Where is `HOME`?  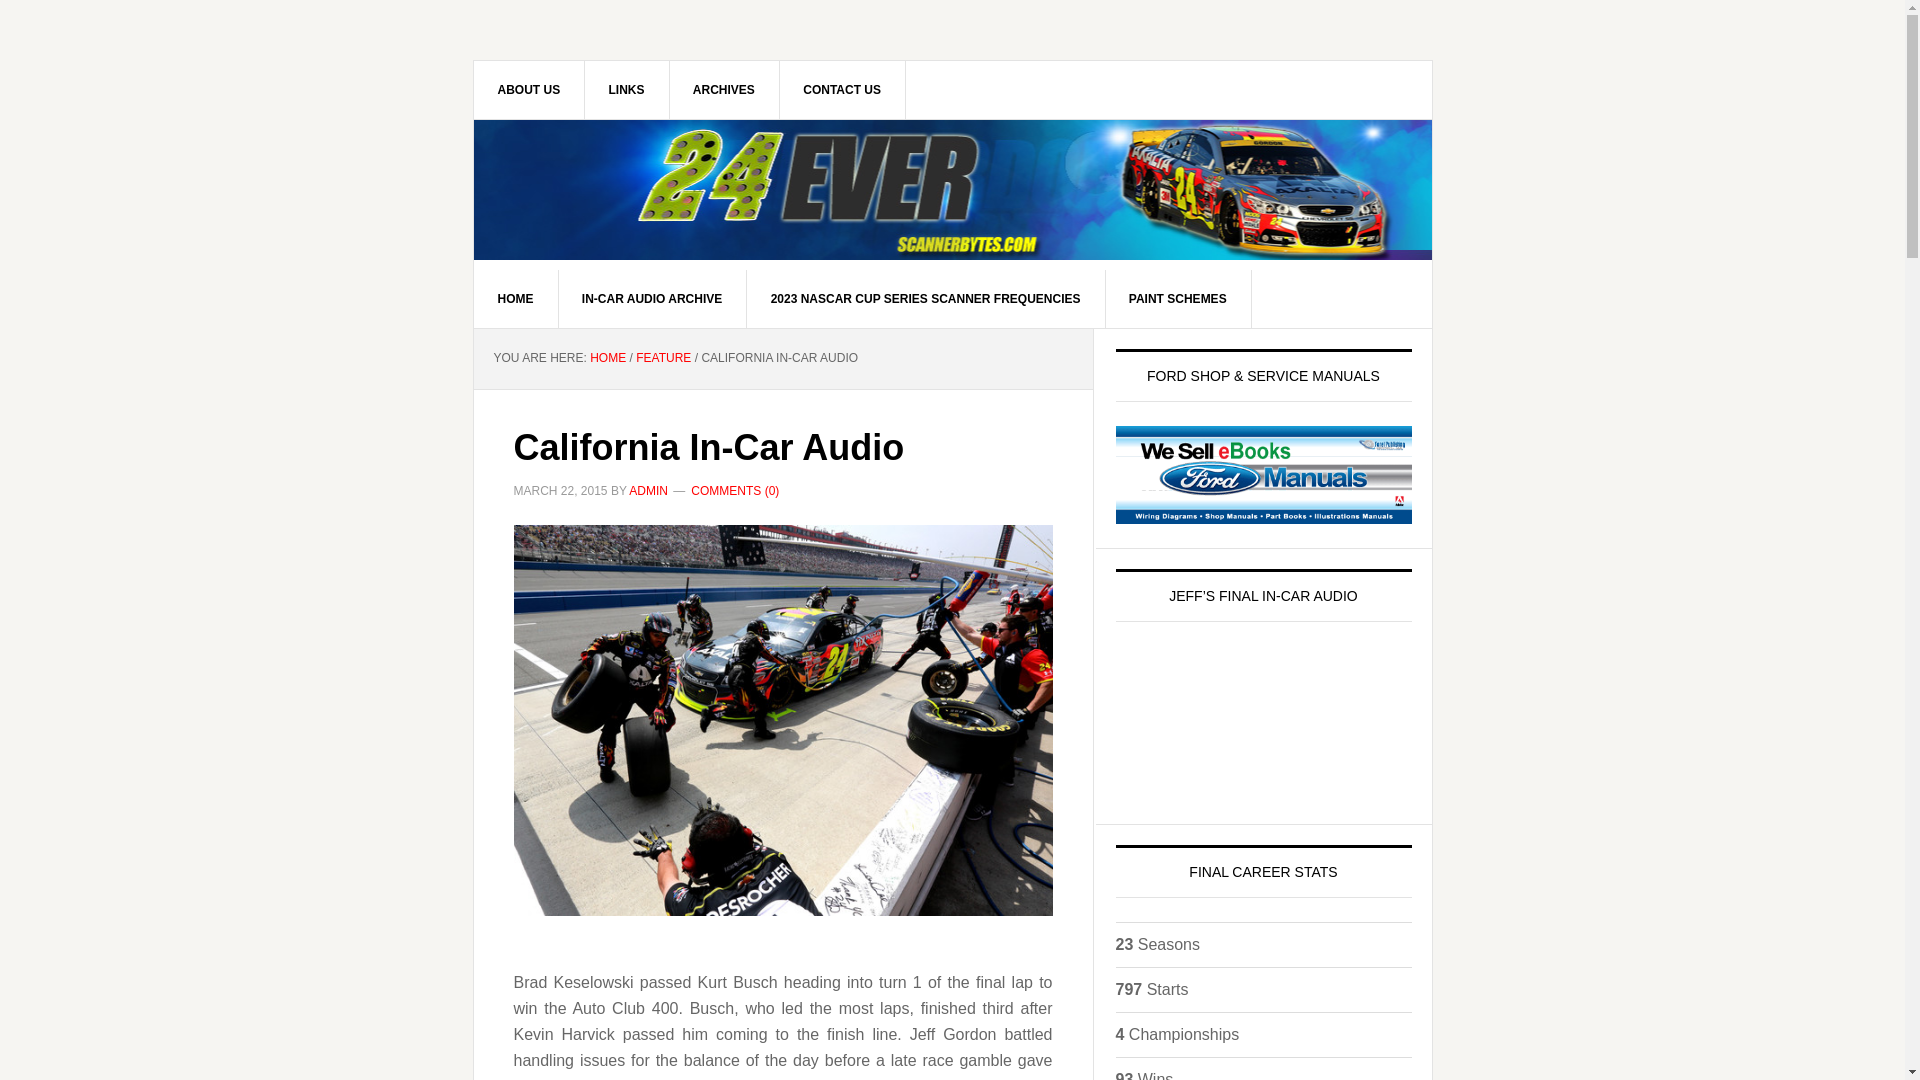 HOME is located at coordinates (516, 299).